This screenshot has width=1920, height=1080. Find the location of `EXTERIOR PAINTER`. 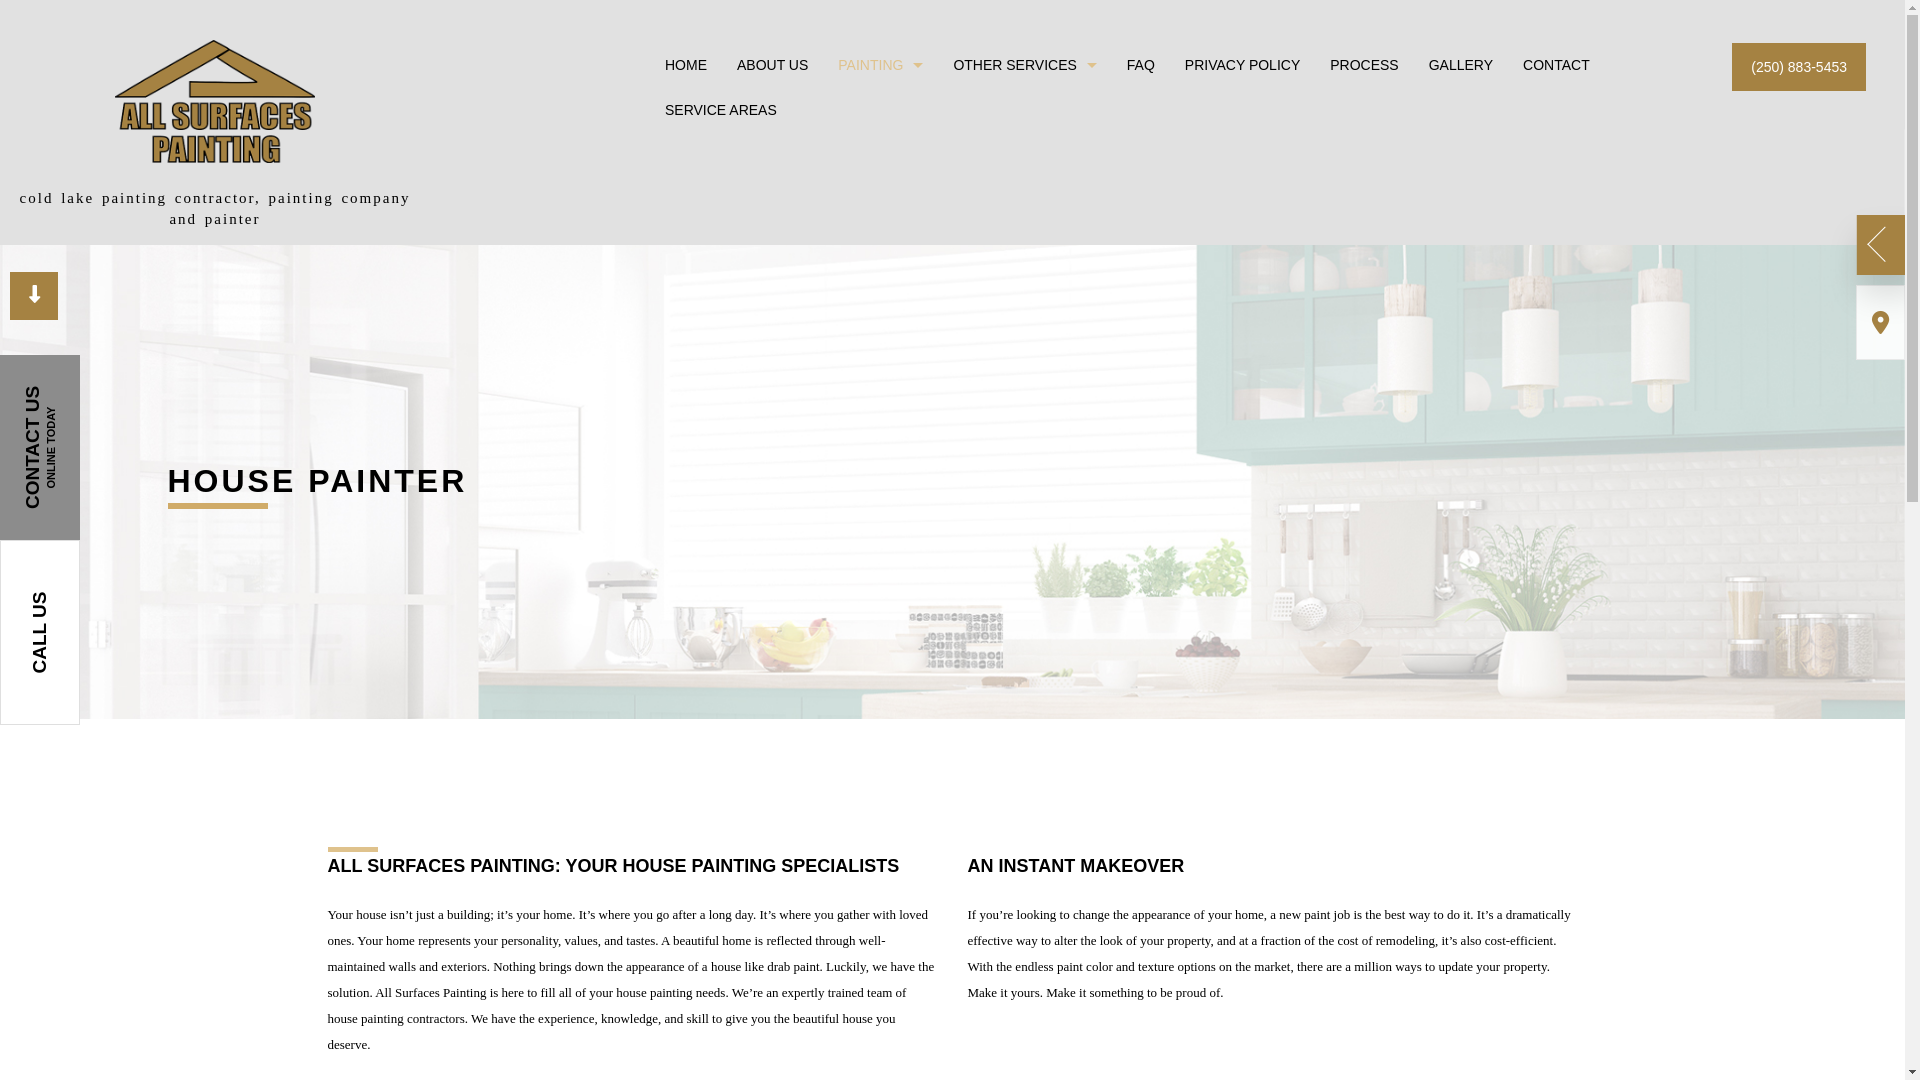

EXTERIOR PAINTER is located at coordinates (900, 170).